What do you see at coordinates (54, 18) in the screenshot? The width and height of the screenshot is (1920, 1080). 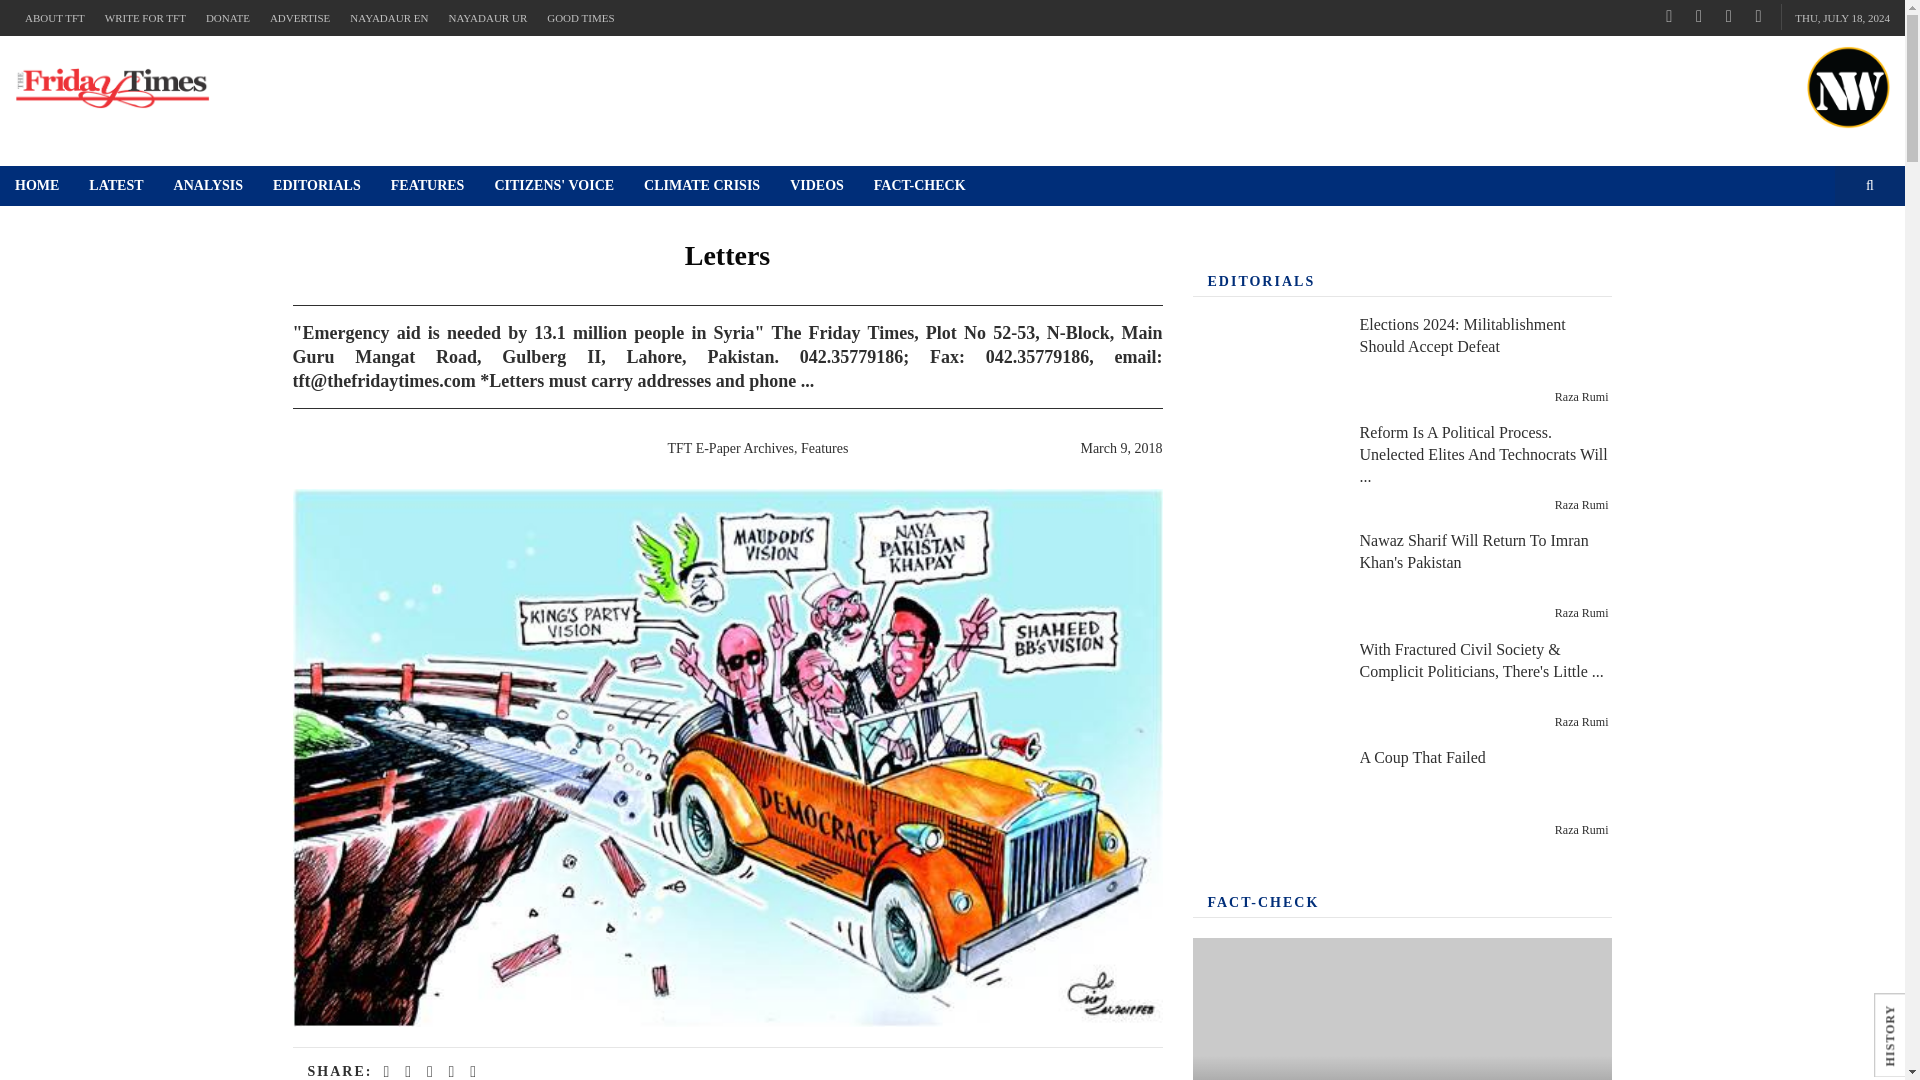 I see `ABOUT TFT` at bounding box center [54, 18].